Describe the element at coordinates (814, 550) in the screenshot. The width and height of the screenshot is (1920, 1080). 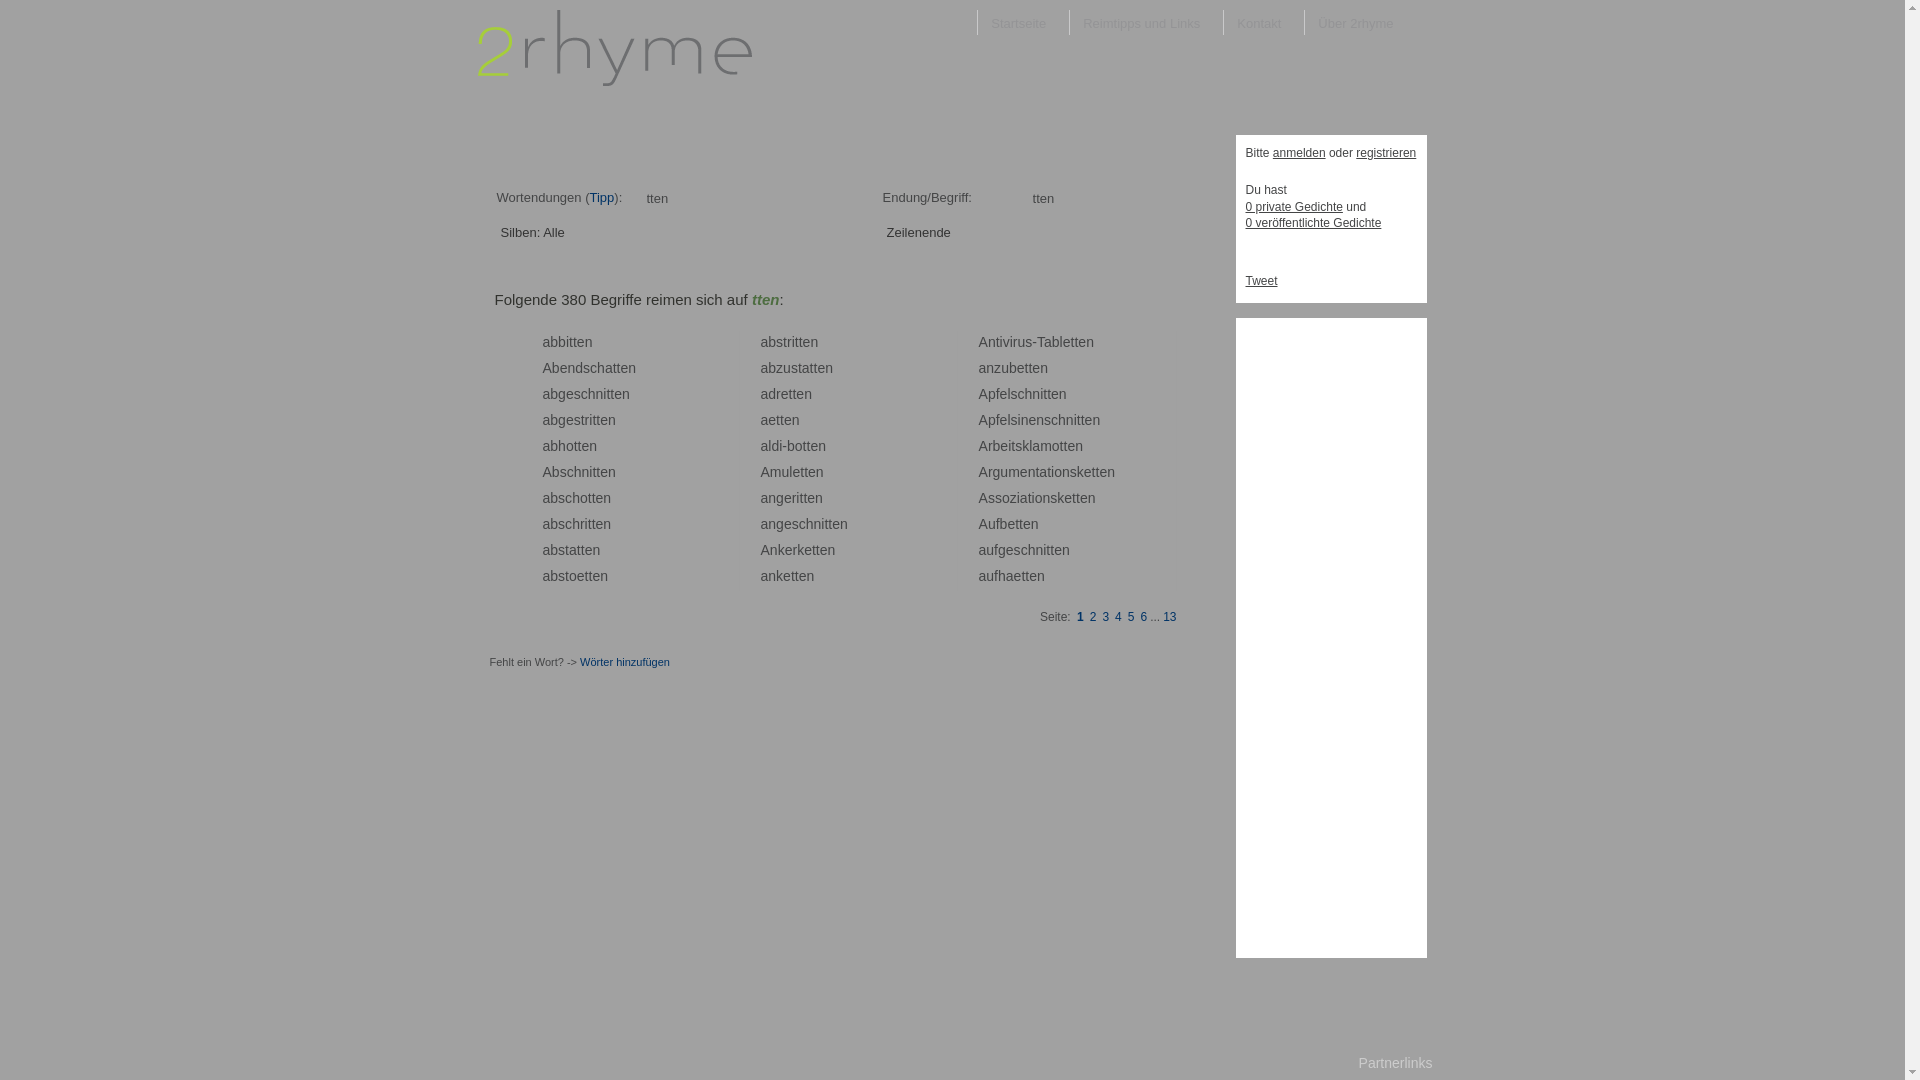
I see `t` at that location.